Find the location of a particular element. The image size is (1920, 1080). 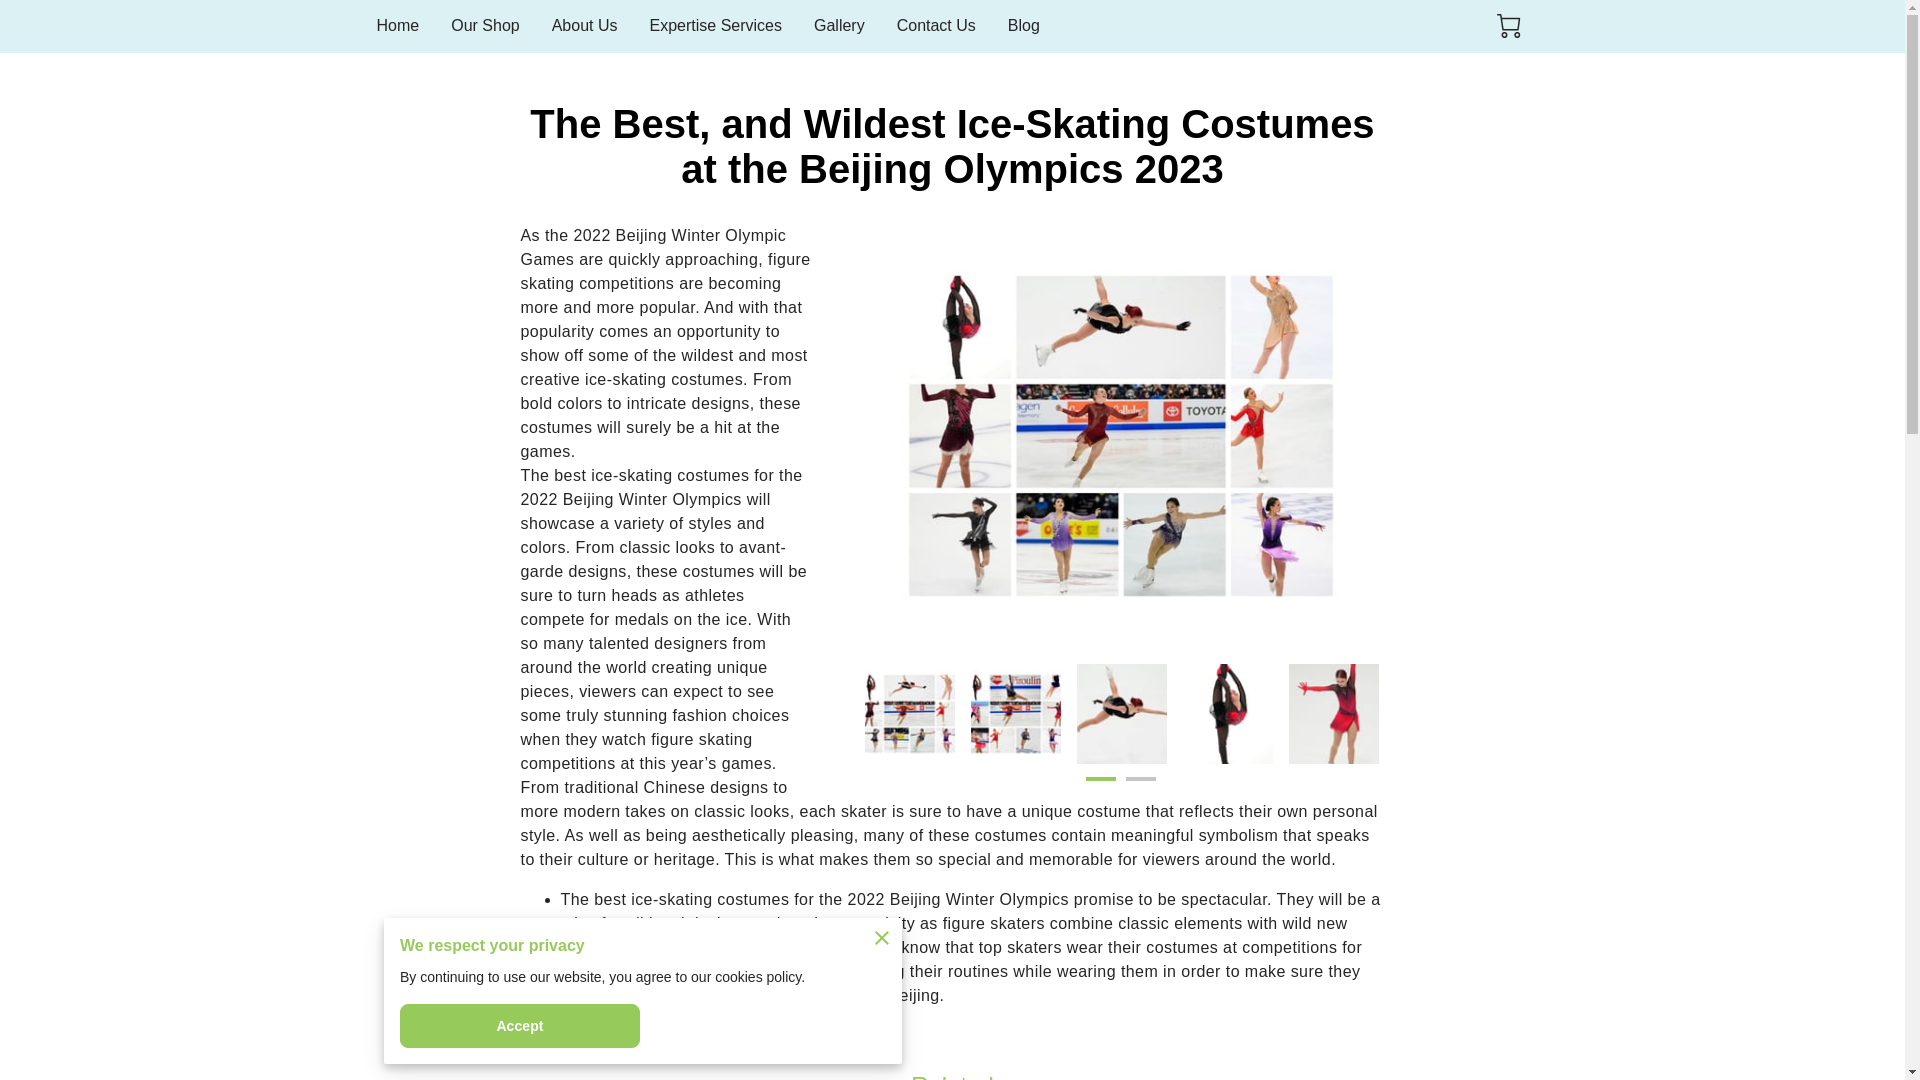

Gallery is located at coordinates (840, 26).